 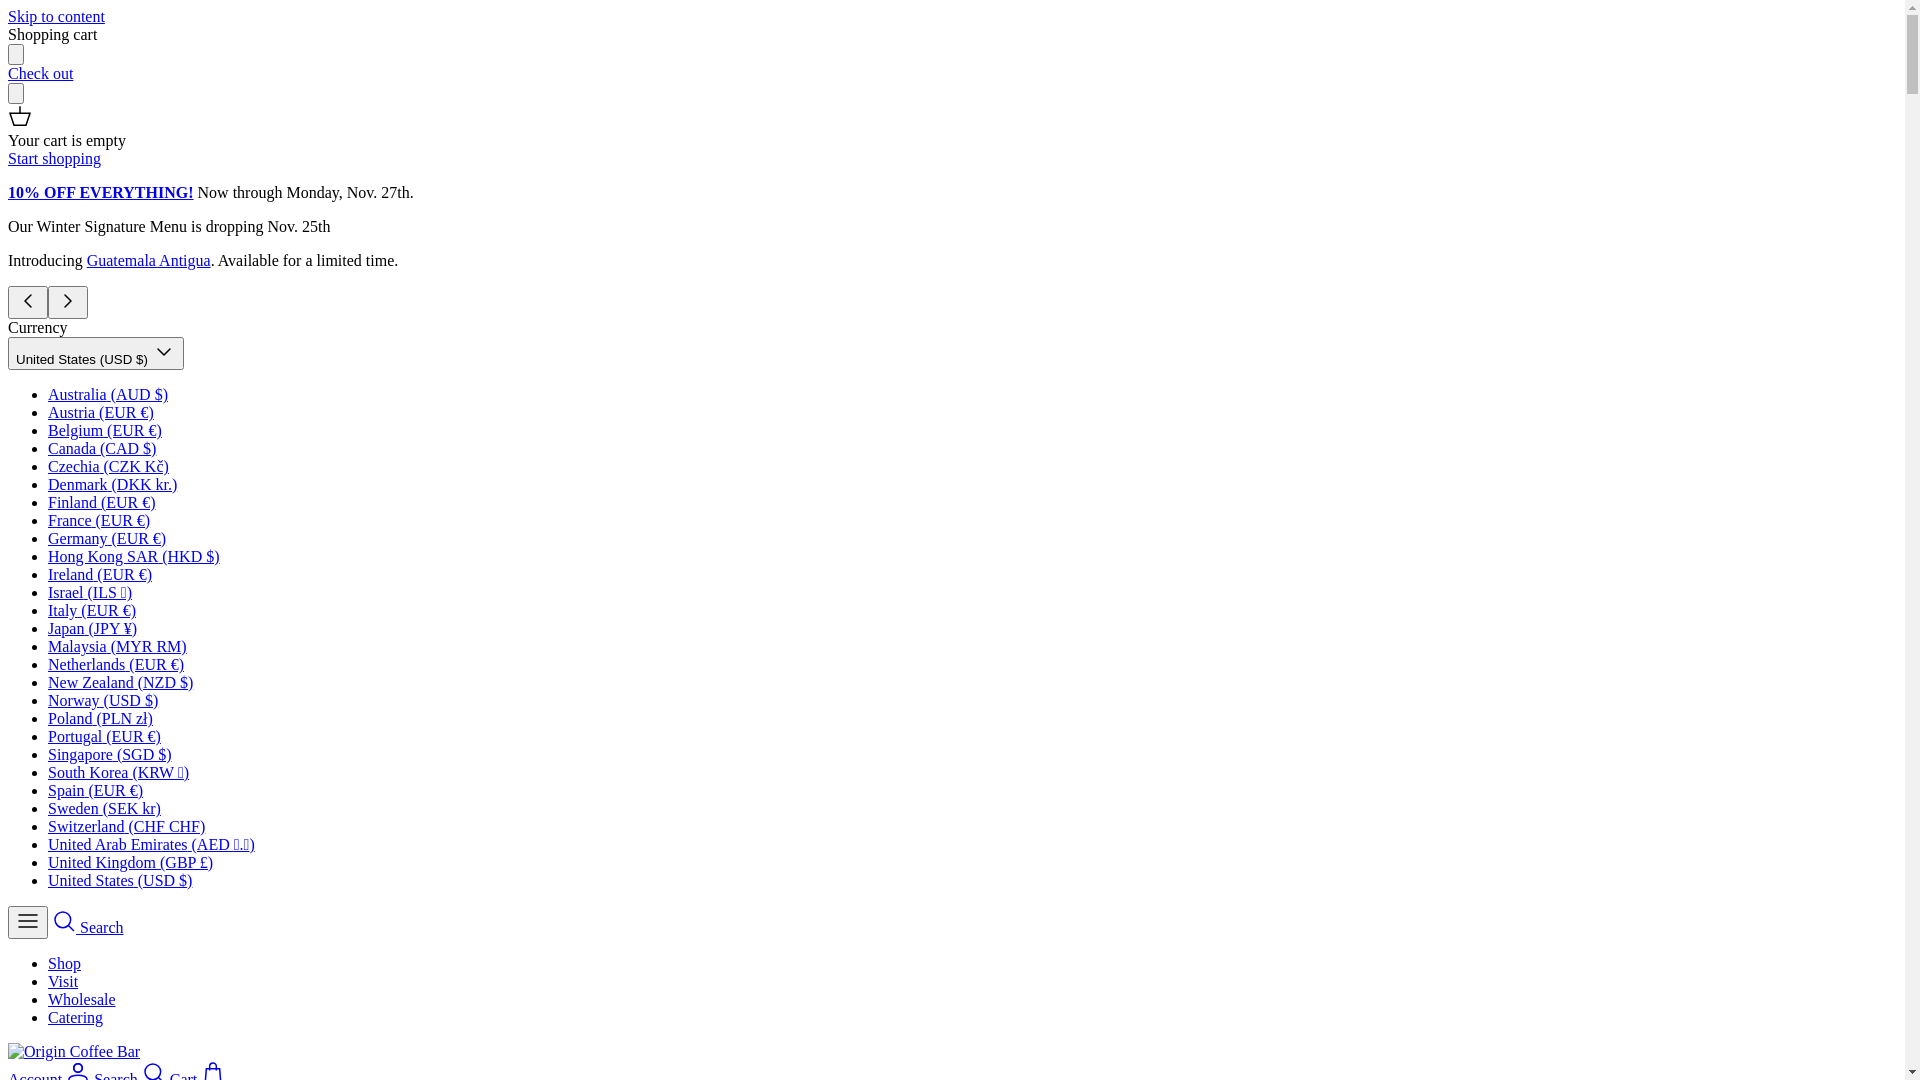 I want to click on Left, so click(x=28, y=302).